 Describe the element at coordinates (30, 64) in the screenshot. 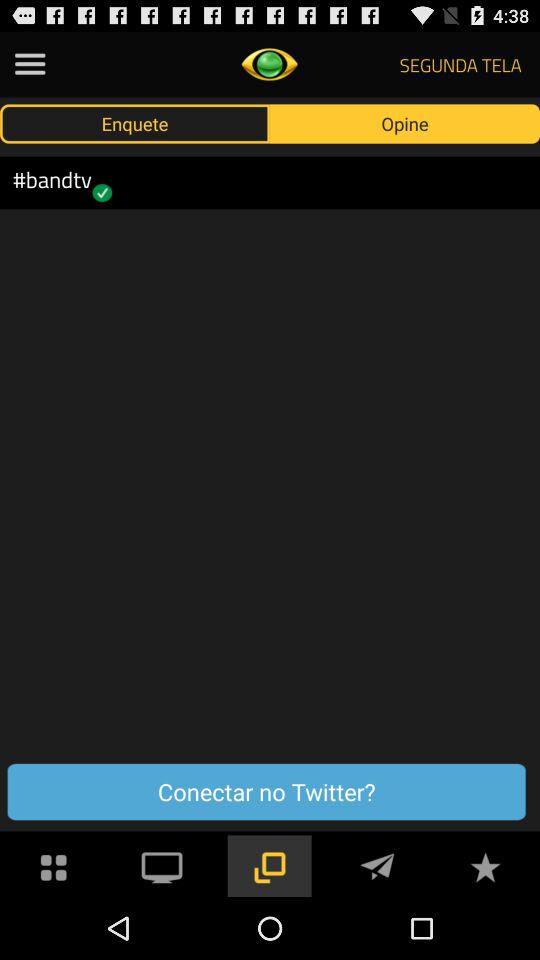

I see `open menu` at that location.